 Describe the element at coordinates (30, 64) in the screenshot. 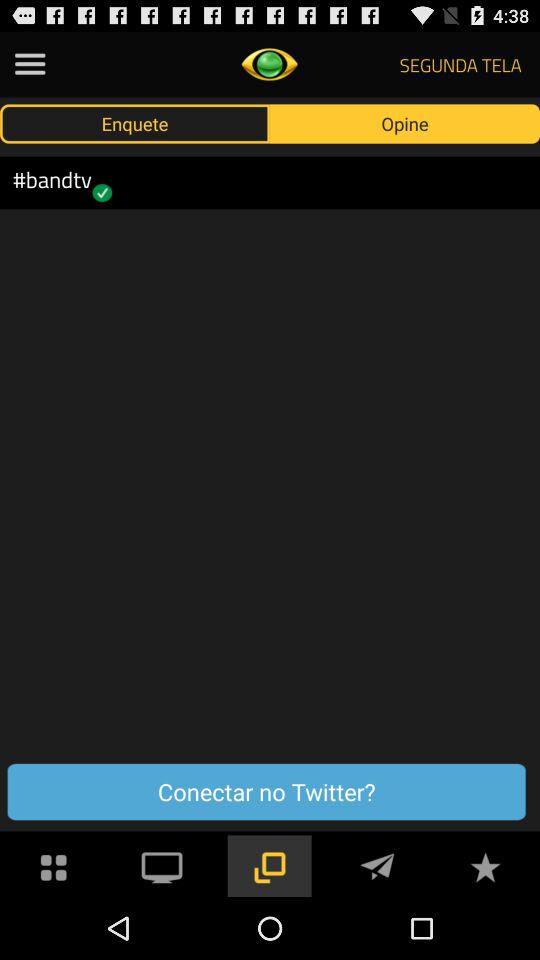

I see `open menu` at that location.